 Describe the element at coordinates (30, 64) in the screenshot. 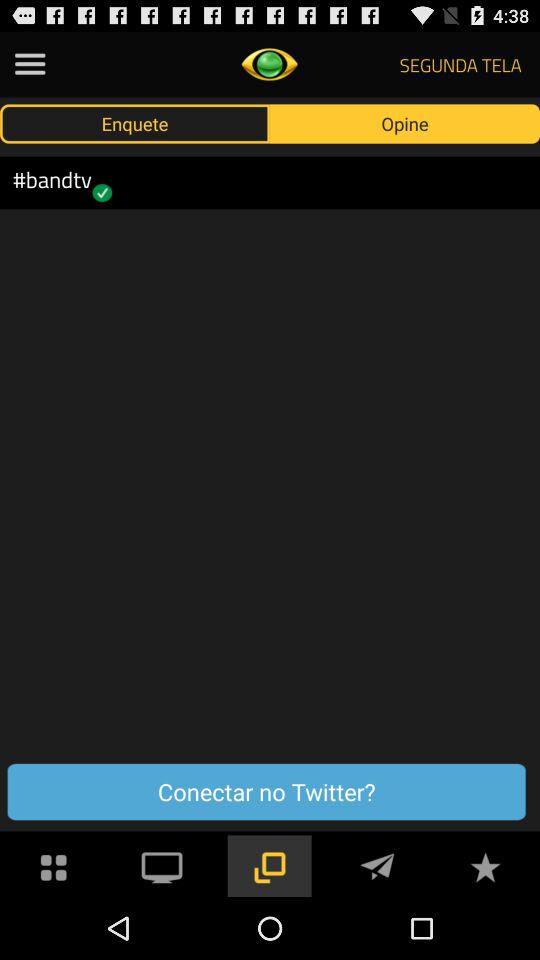

I see `open menu` at that location.